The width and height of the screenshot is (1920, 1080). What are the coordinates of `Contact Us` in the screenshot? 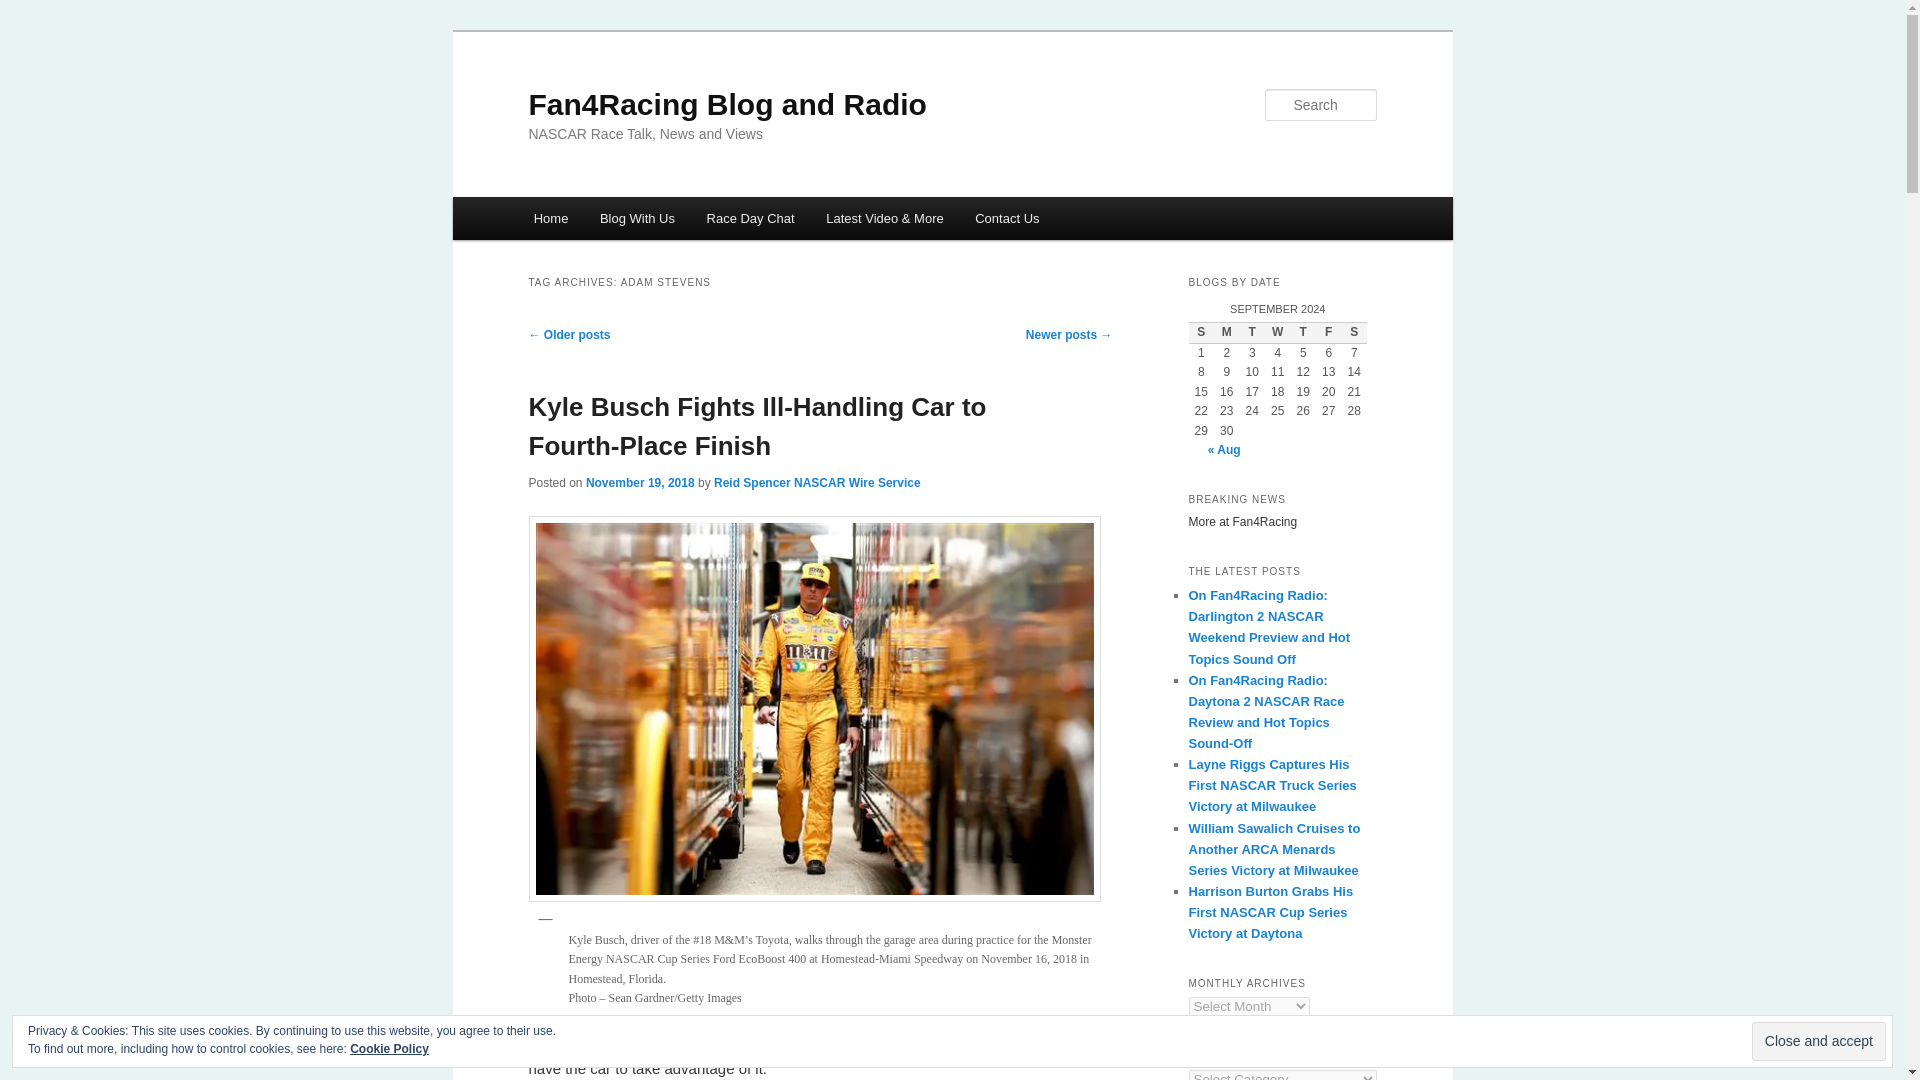 It's located at (1006, 218).